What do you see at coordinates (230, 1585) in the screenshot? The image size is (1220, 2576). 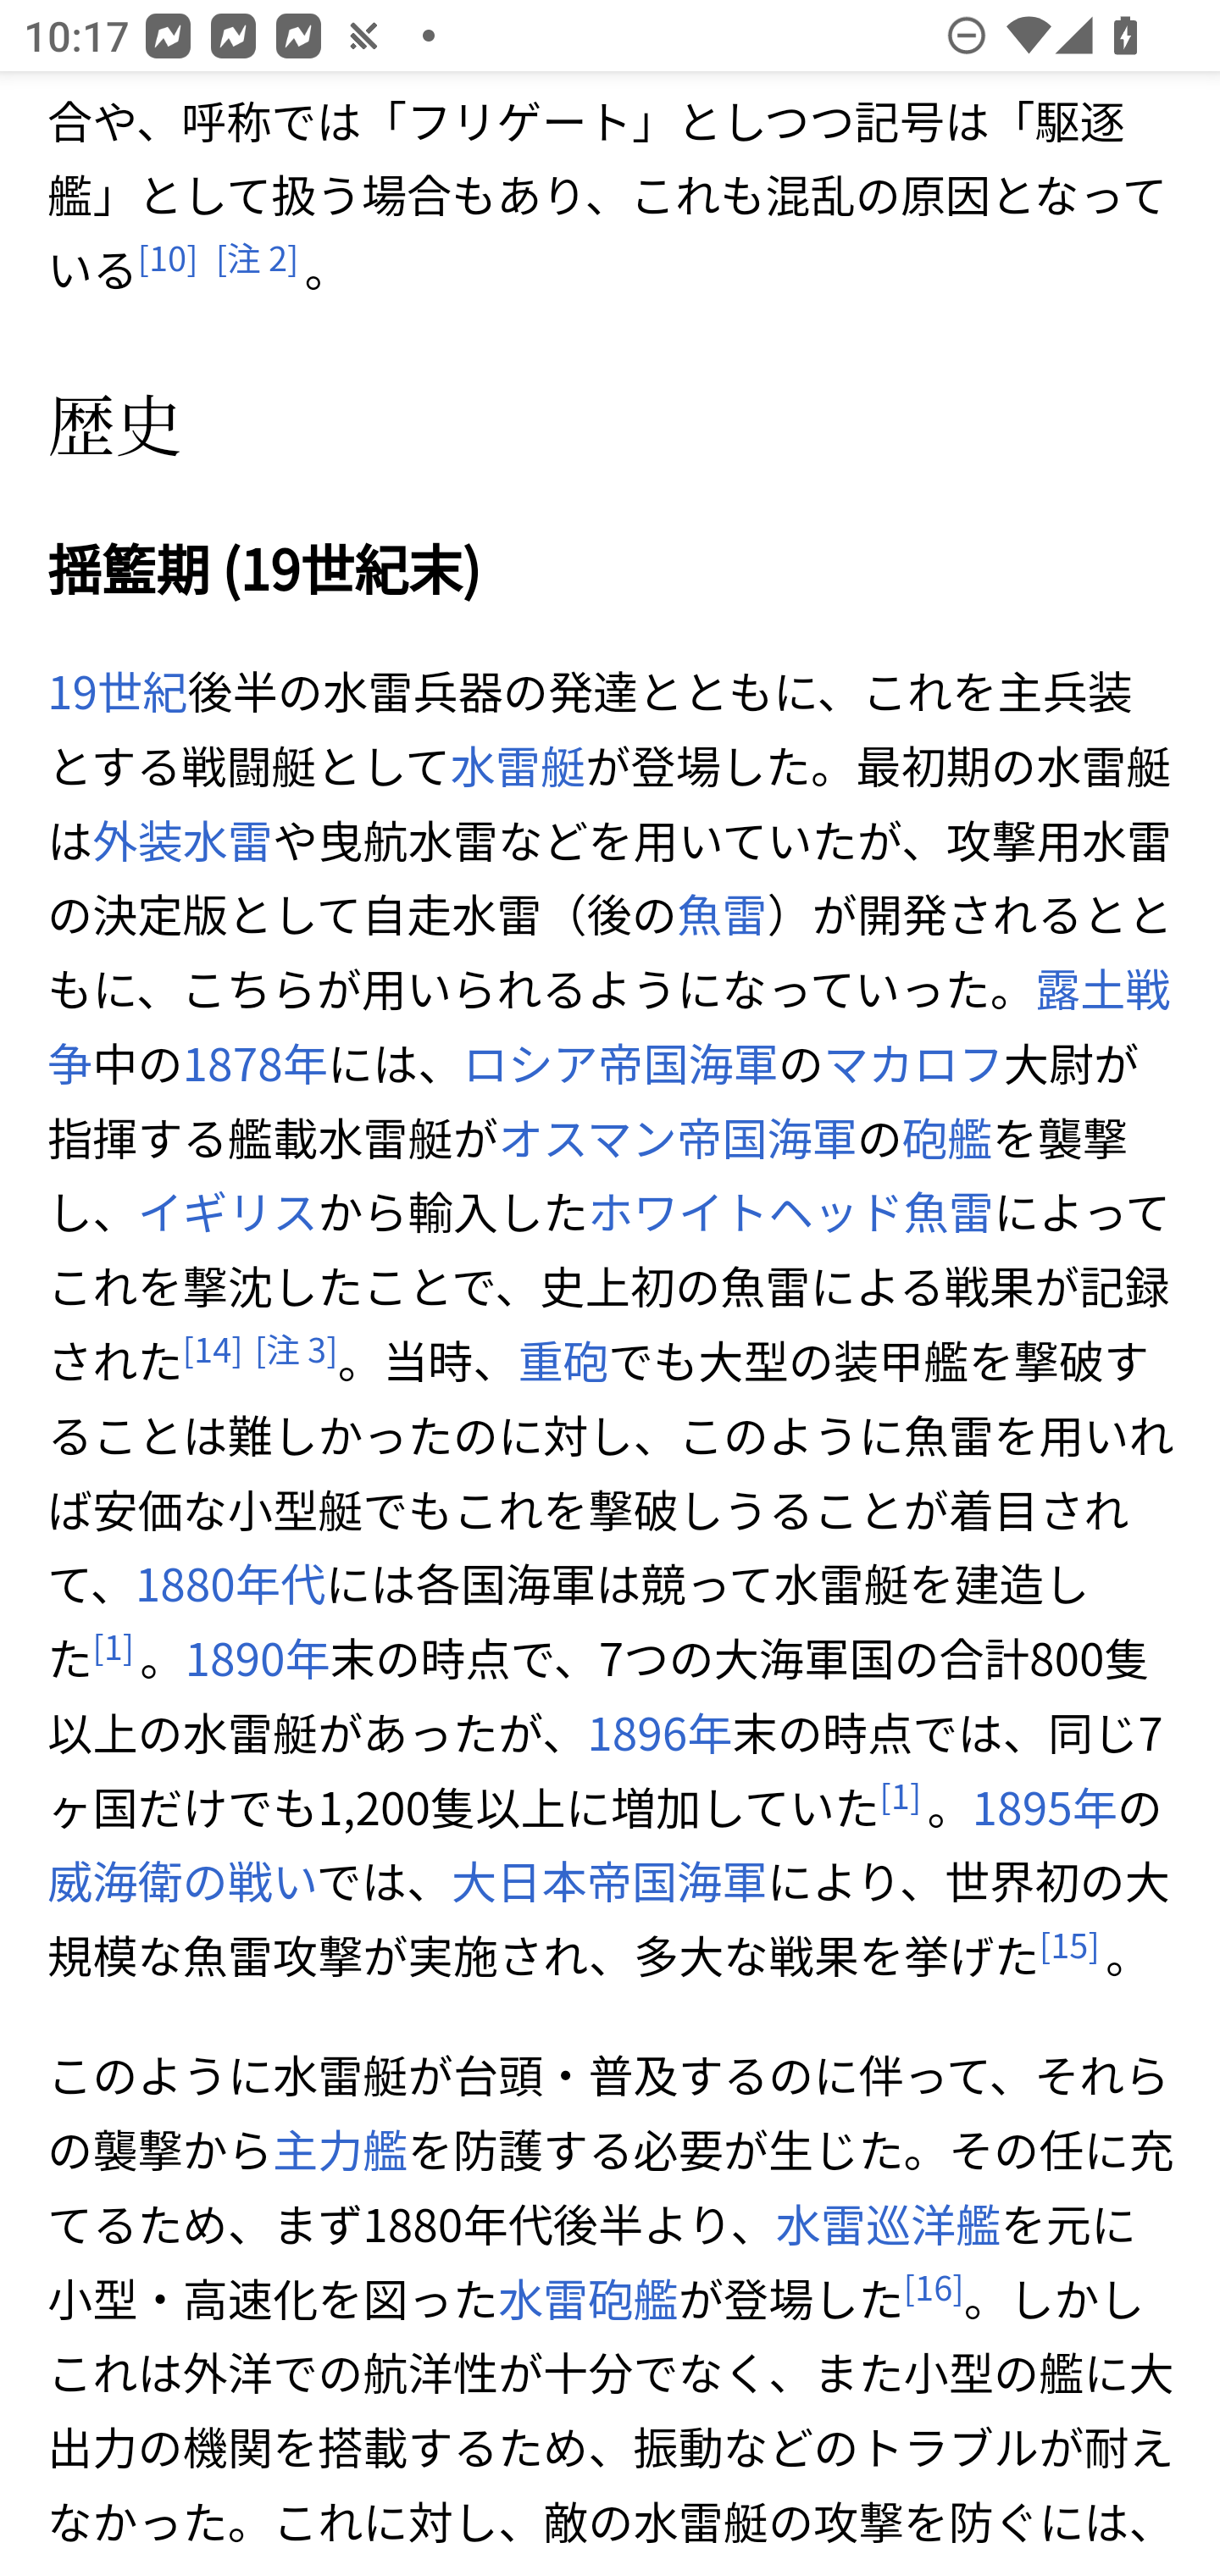 I see `1880年代` at bounding box center [230, 1585].